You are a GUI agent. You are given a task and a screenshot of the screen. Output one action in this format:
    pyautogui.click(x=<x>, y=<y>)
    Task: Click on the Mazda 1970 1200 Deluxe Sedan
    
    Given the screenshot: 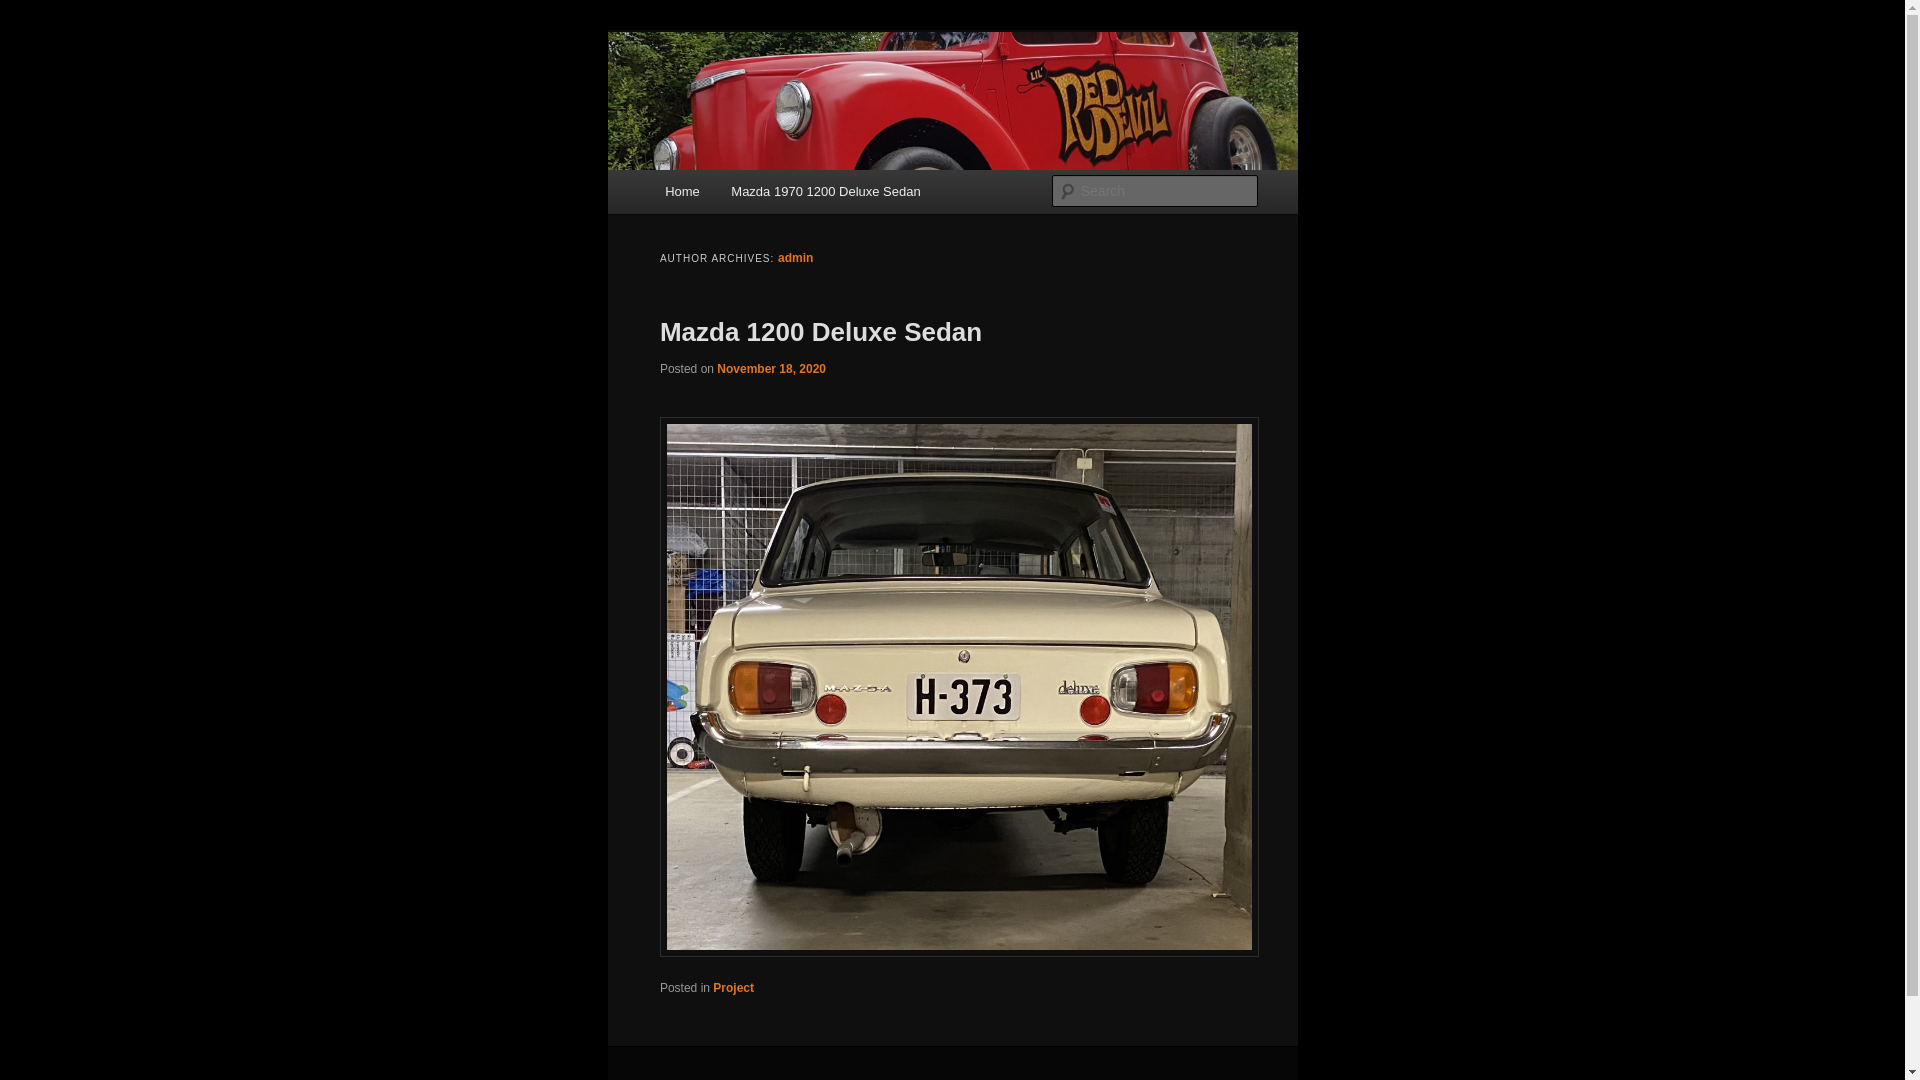 What is the action you would take?
    pyautogui.click(x=826, y=192)
    